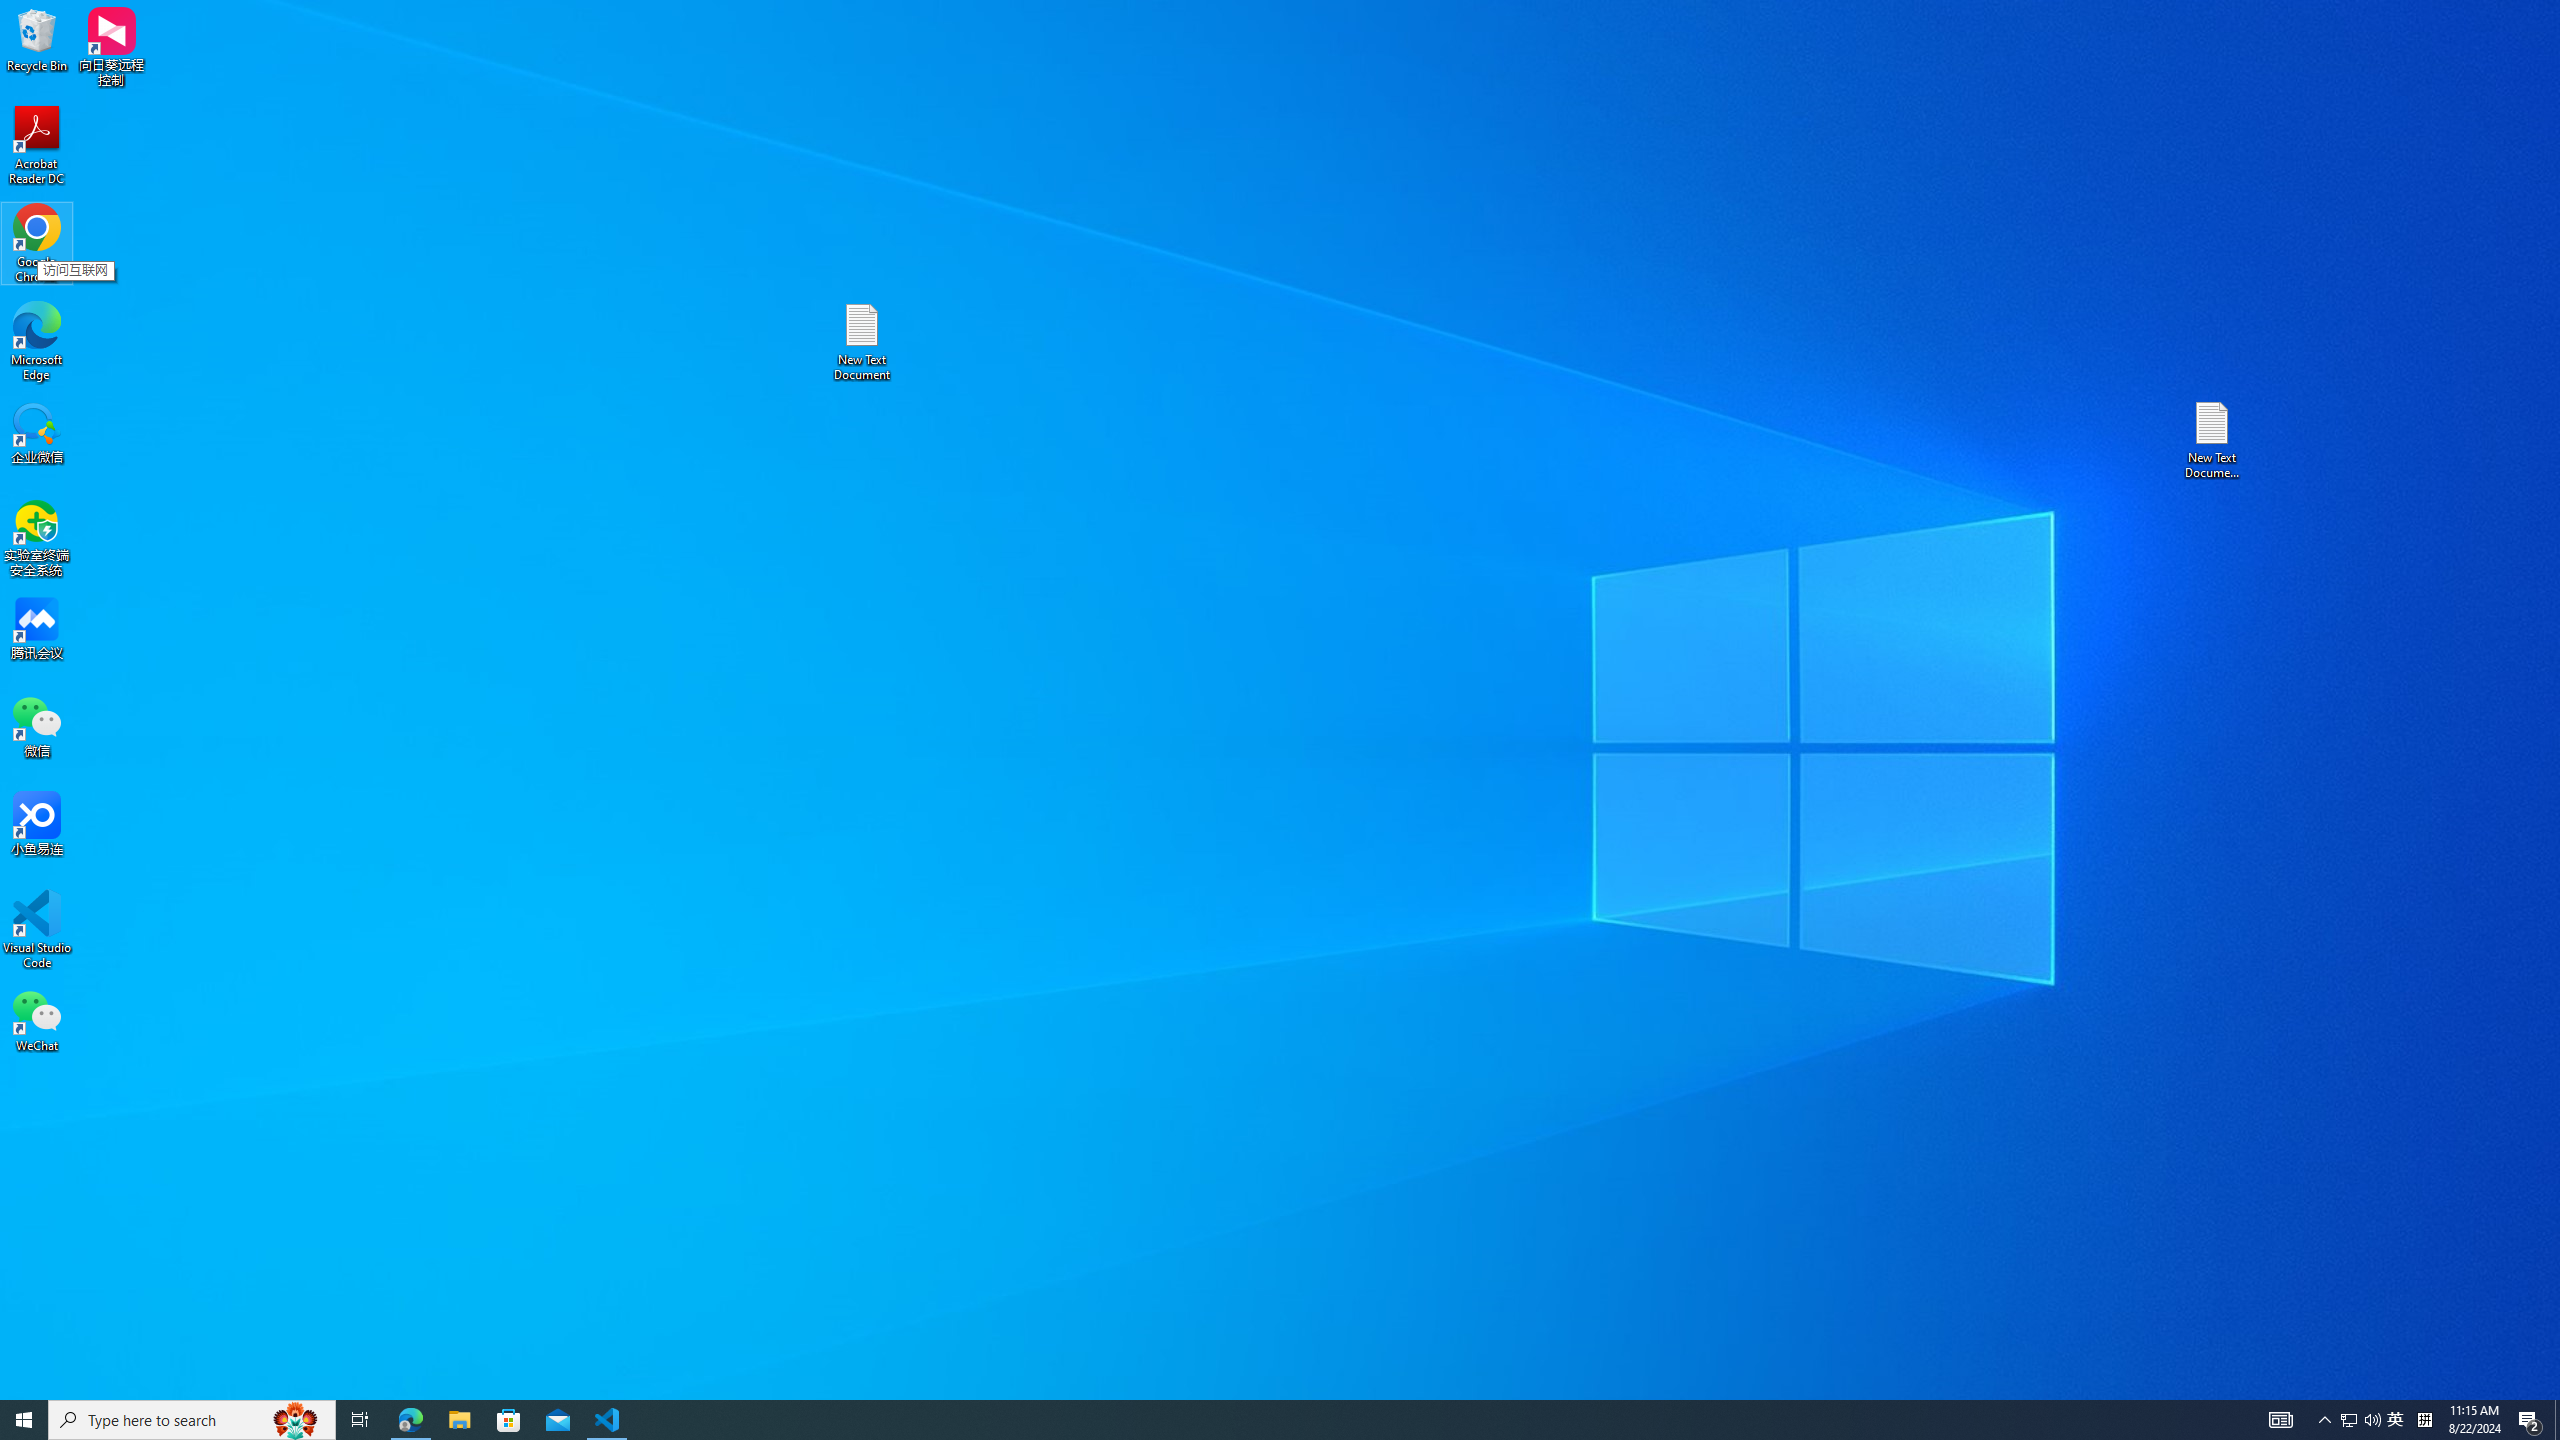 The height and width of the screenshot is (1440, 2560). What do you see at coordinates (296, 1420) in the screenshot?
I see `Search highlights icon opens search home window` at bounding box center [296, 1420].